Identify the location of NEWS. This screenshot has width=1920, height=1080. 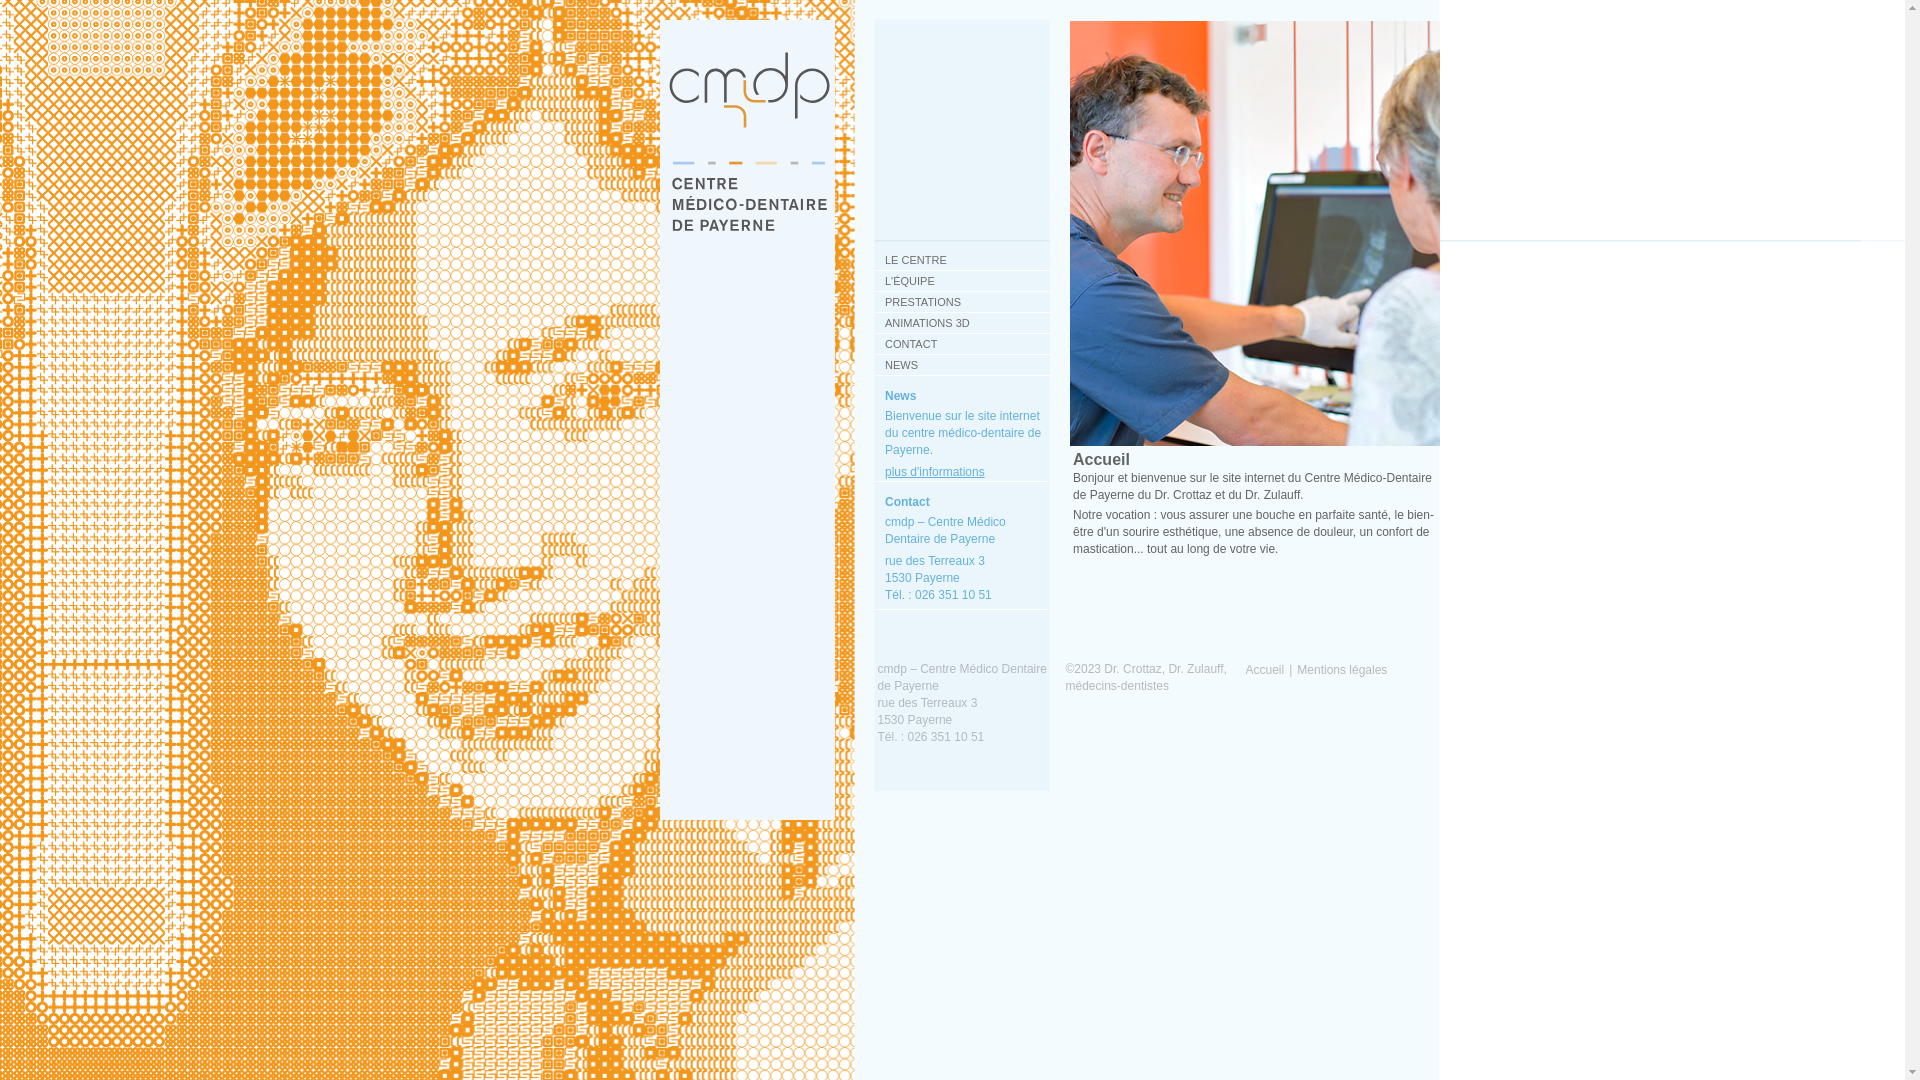
(962, 366).